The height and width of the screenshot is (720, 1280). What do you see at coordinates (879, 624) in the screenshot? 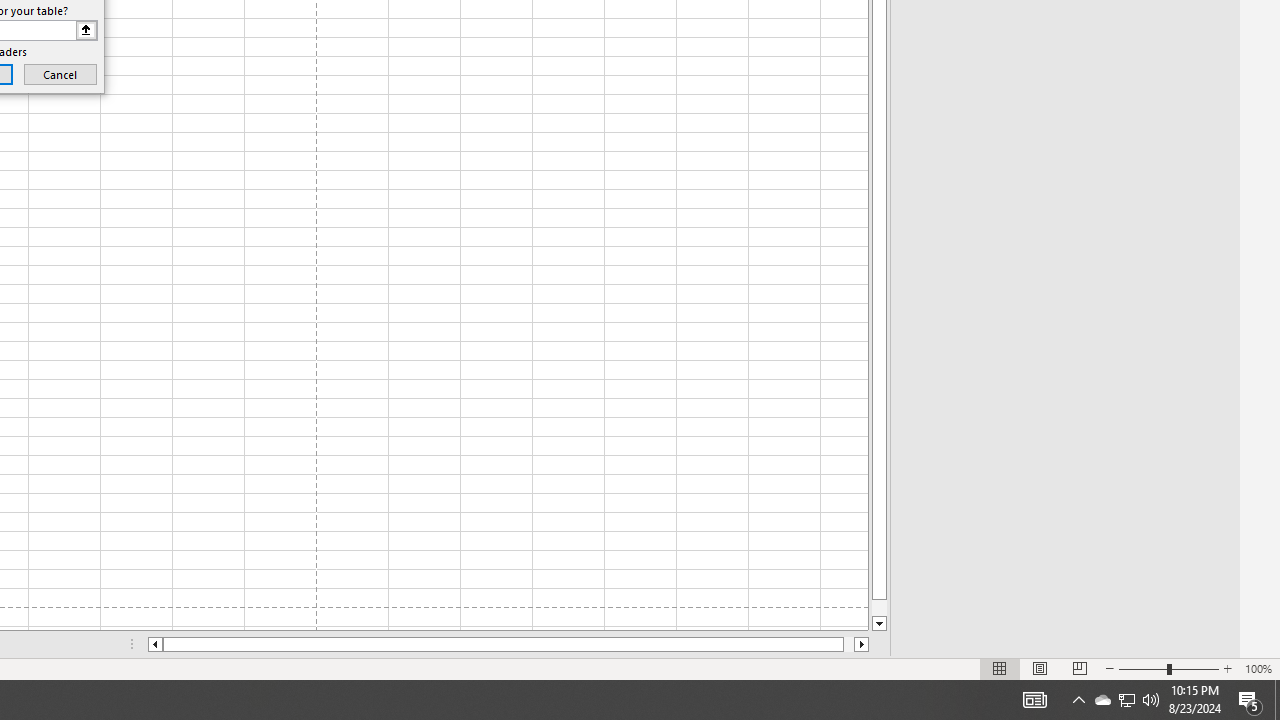
I see `Line down` at bounding box center [879, 624].